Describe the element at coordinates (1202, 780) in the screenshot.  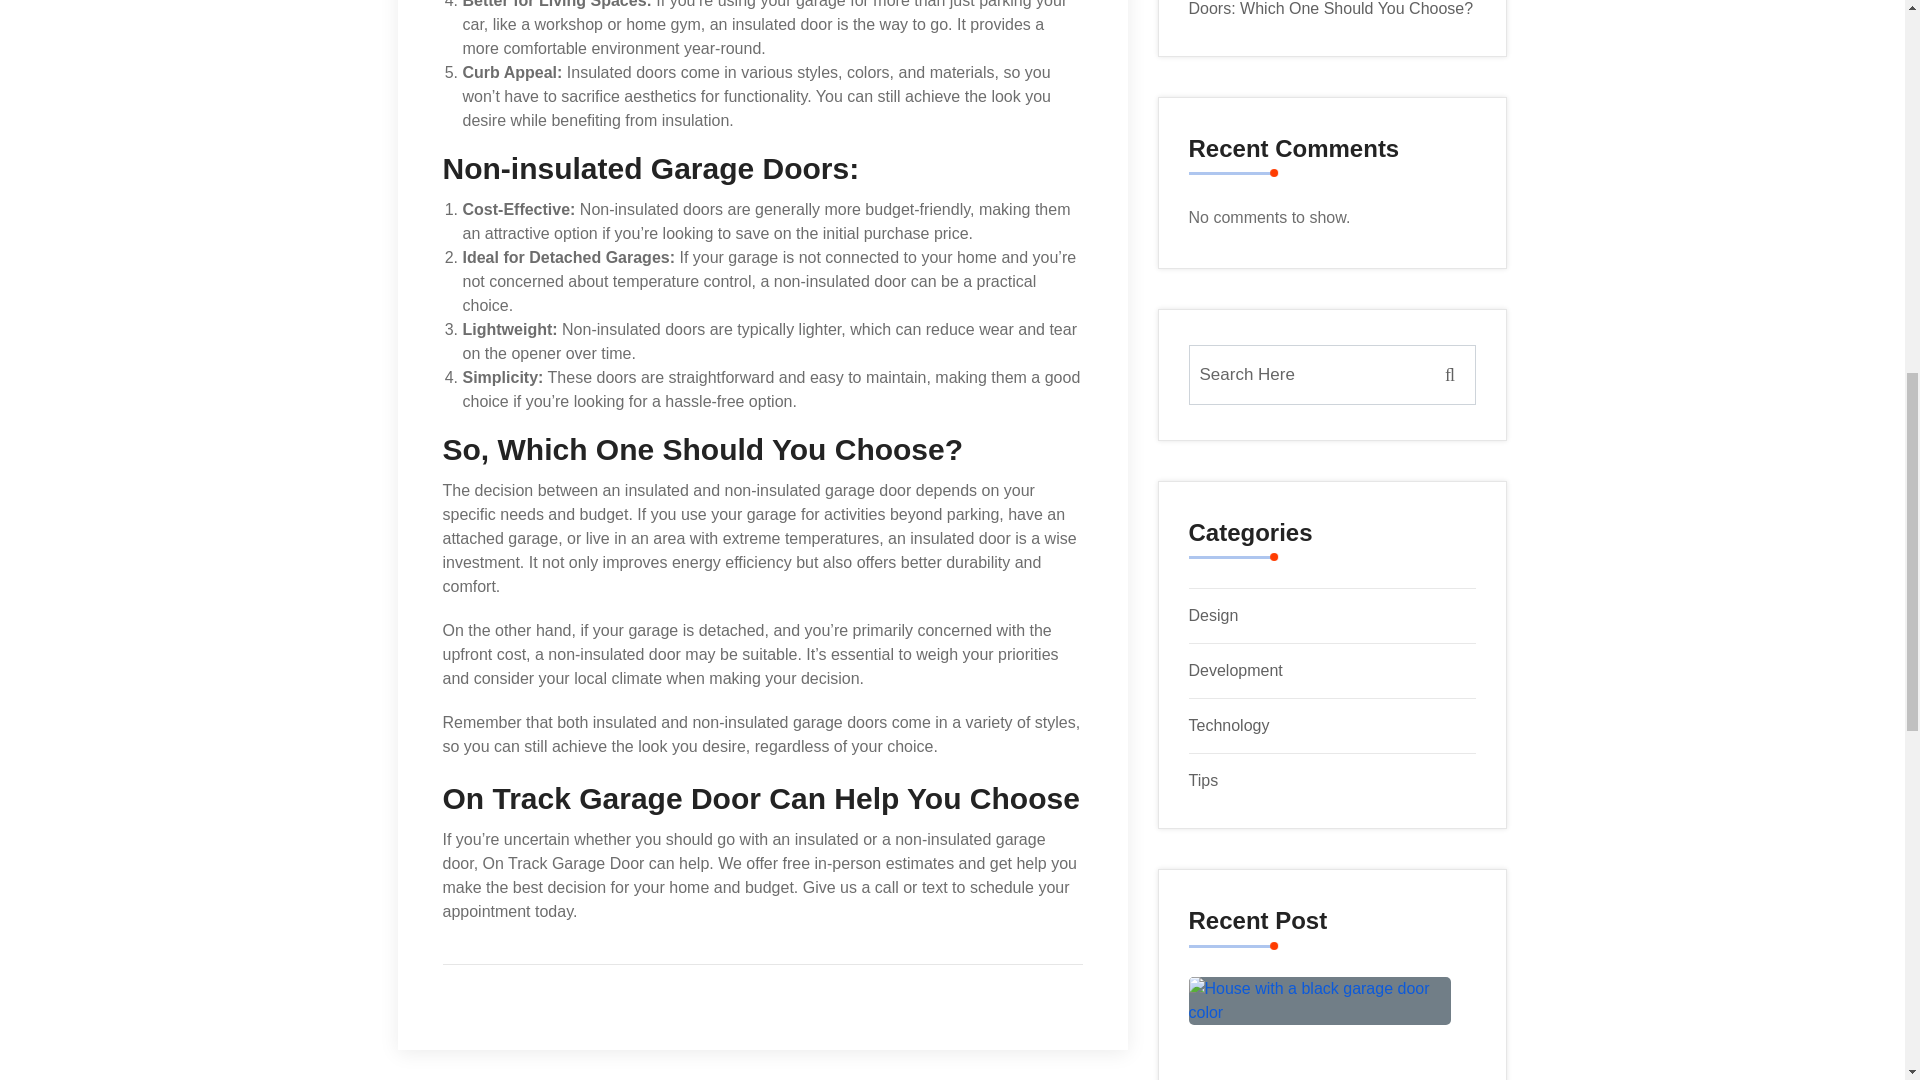
I see `Tips` at that location.